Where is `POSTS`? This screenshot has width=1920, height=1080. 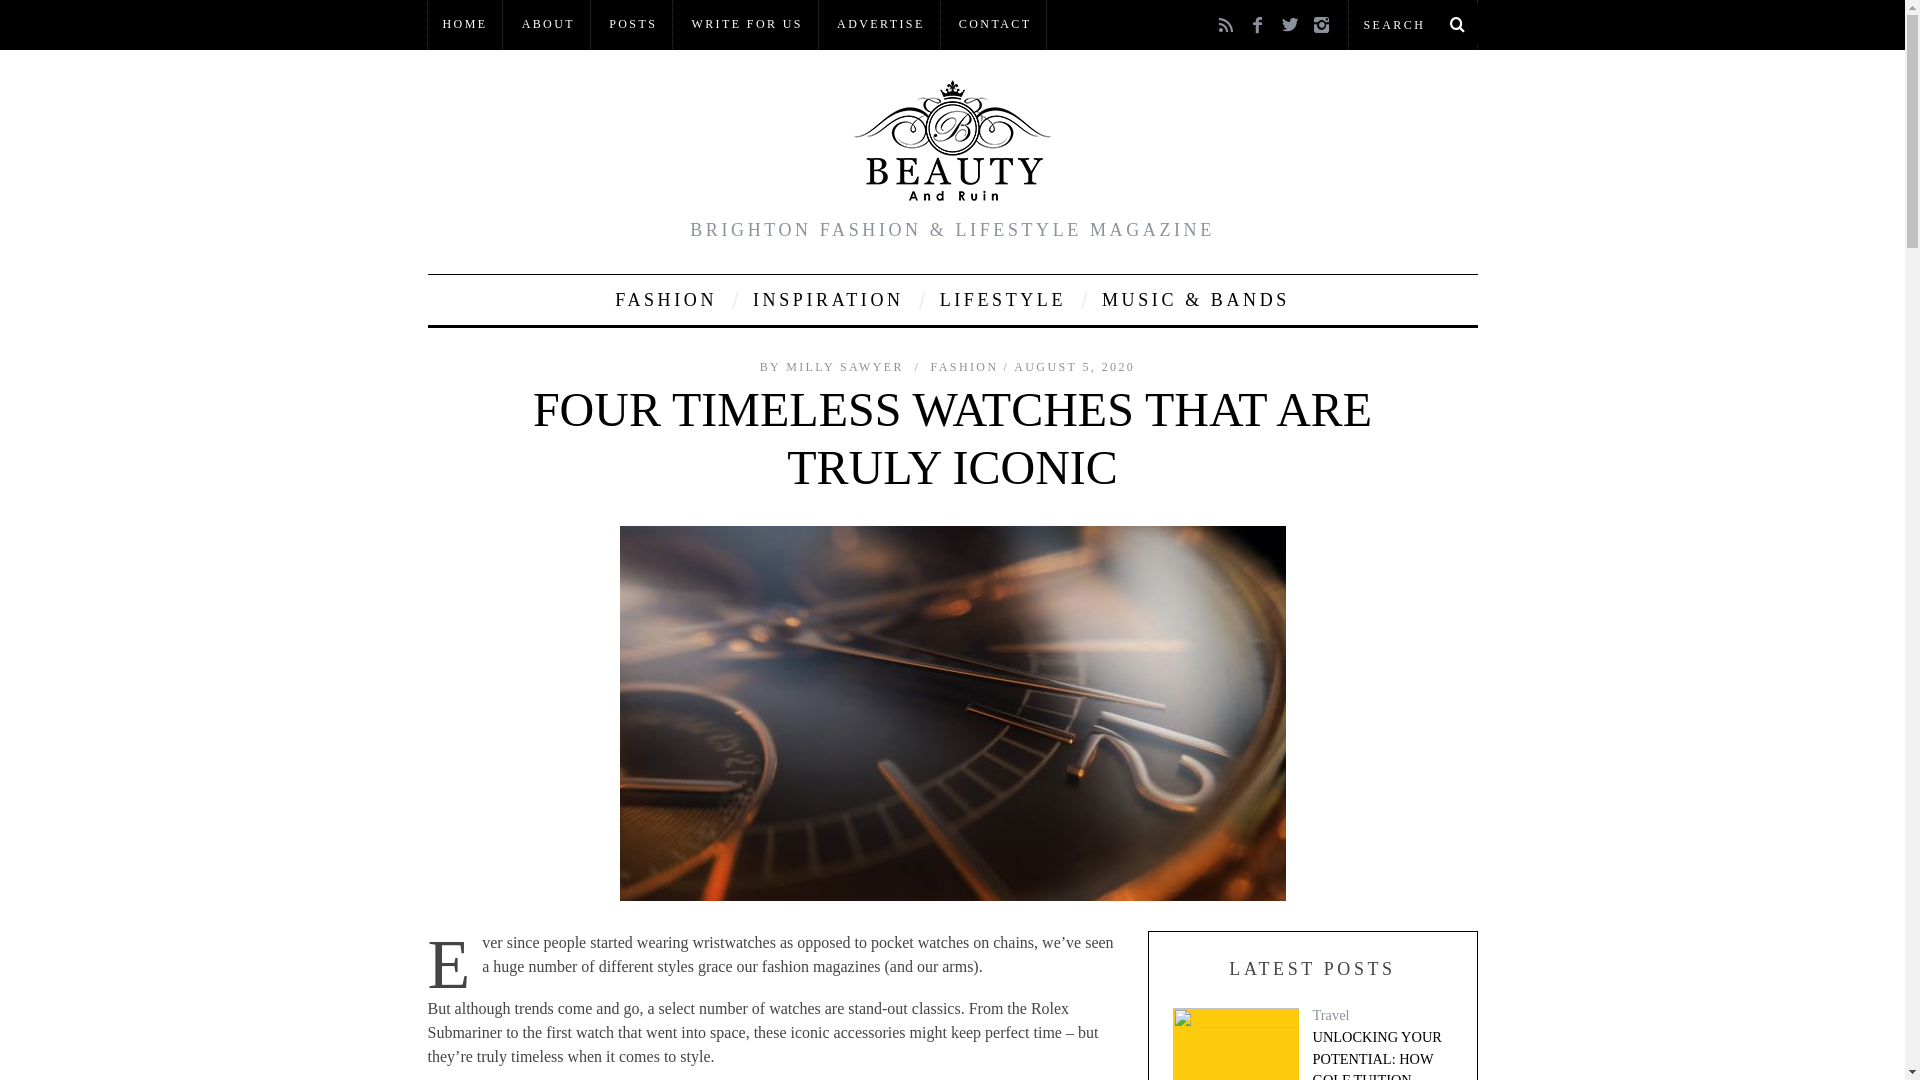 POSTS is located at coordinates (632, 24).